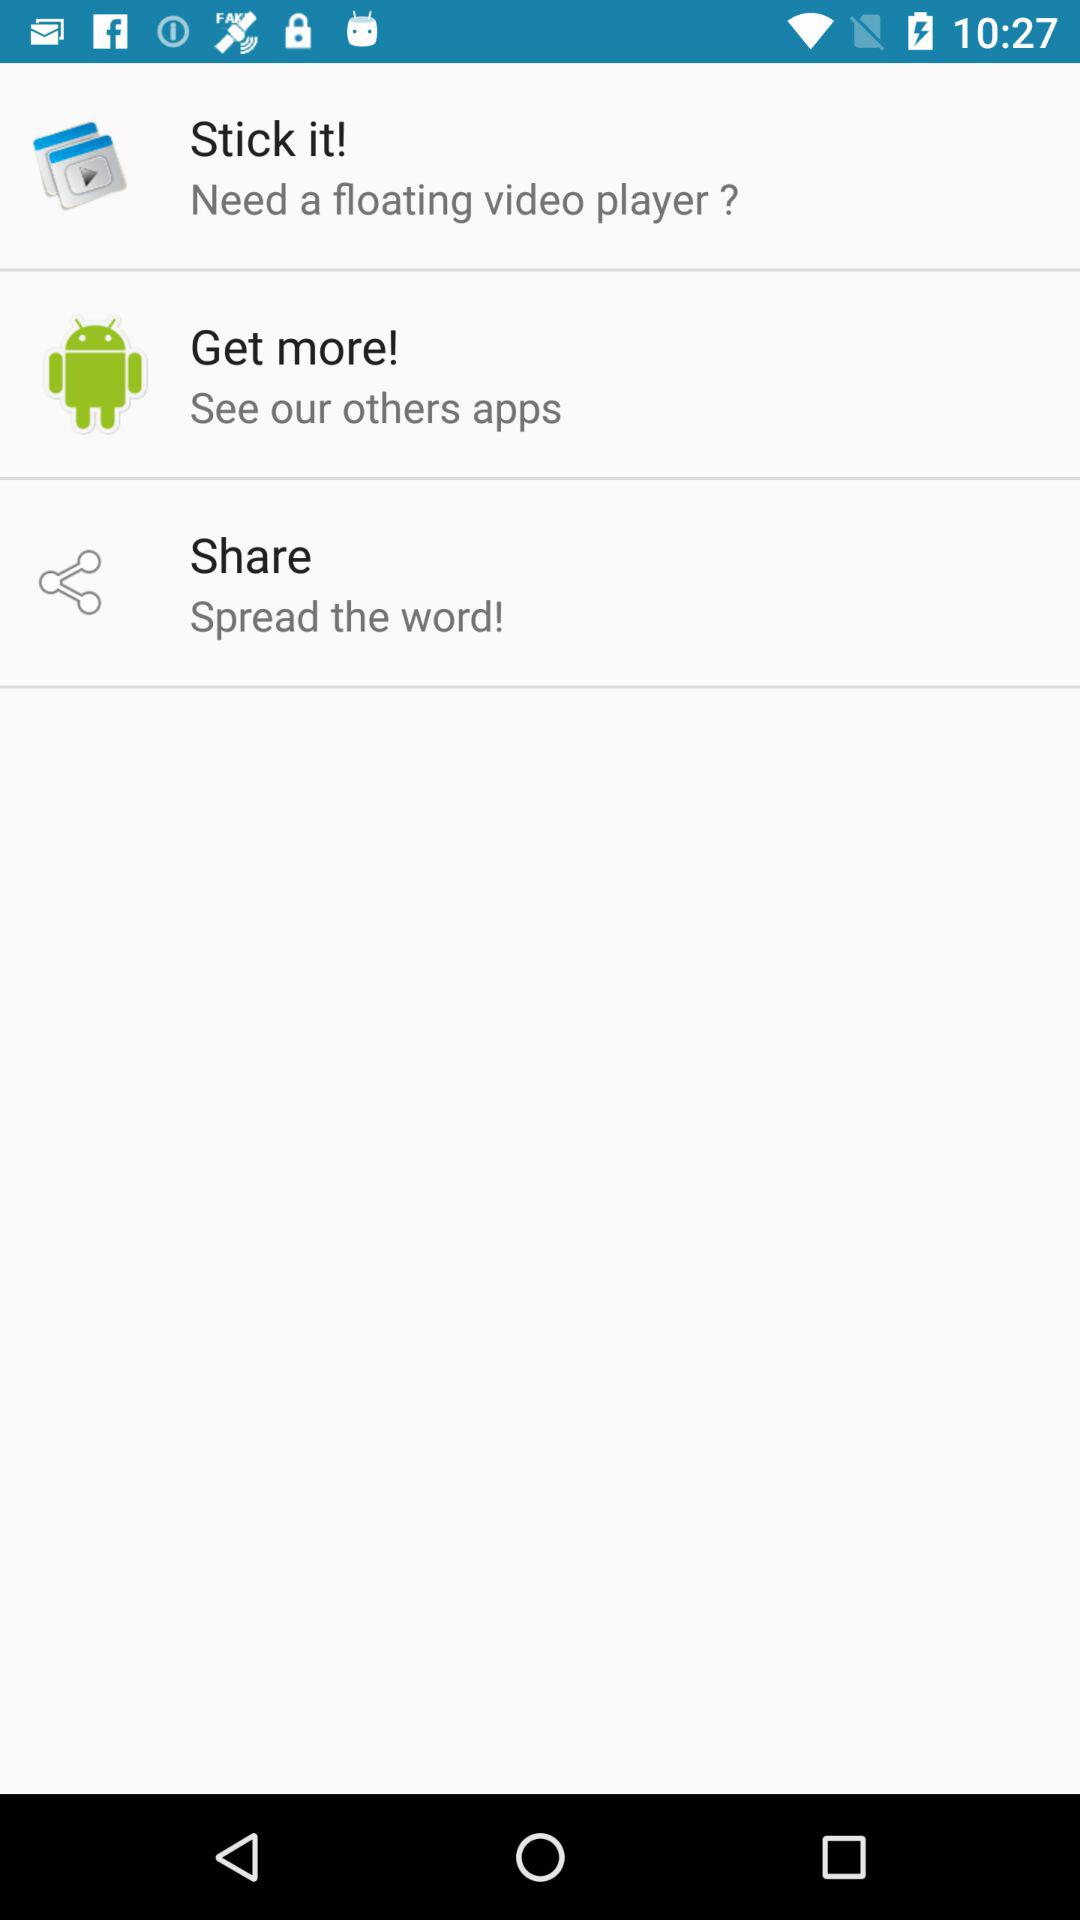 The height and width of the screenshot is (1920, 1080). What do you see at coordinates (294, 346) in the screenshot?
I see `select get more! app` at bounding box center [294, 346].